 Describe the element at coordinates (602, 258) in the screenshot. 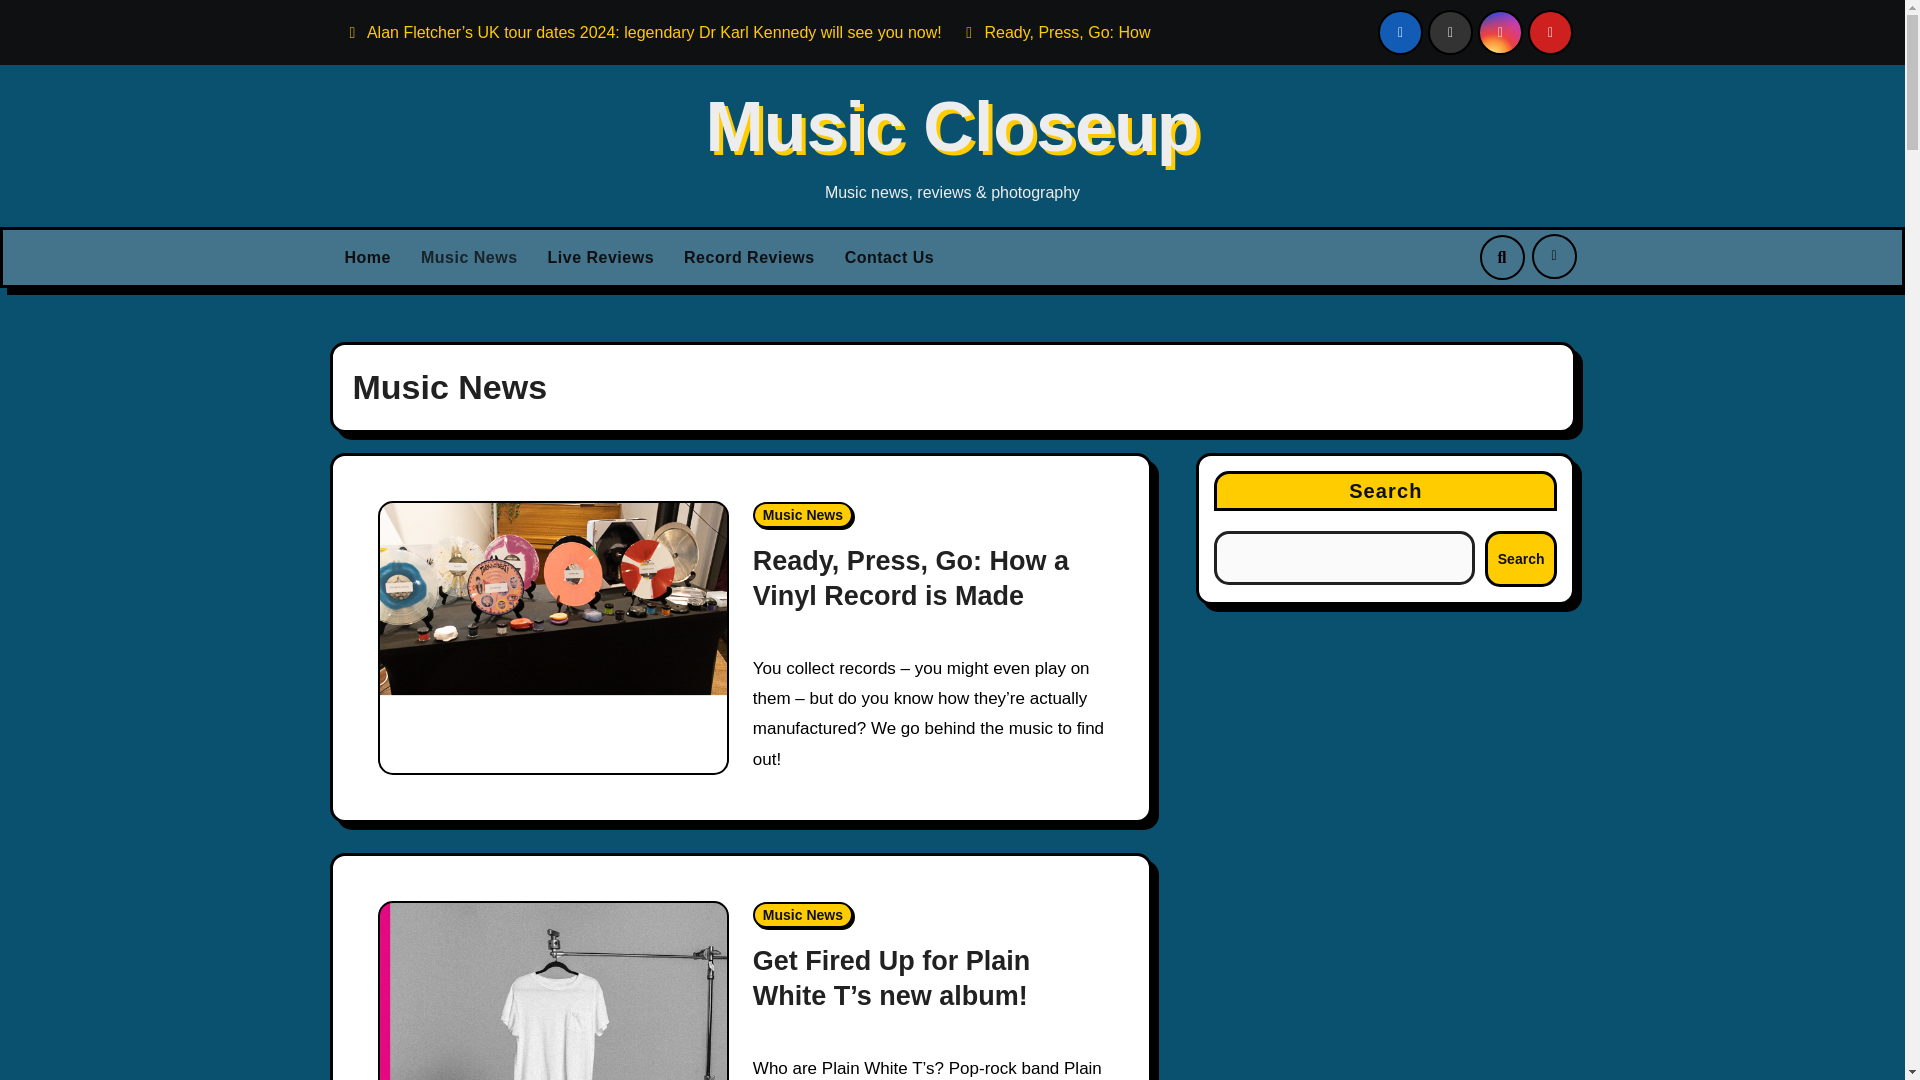

I see `Live Reviews` at that location.